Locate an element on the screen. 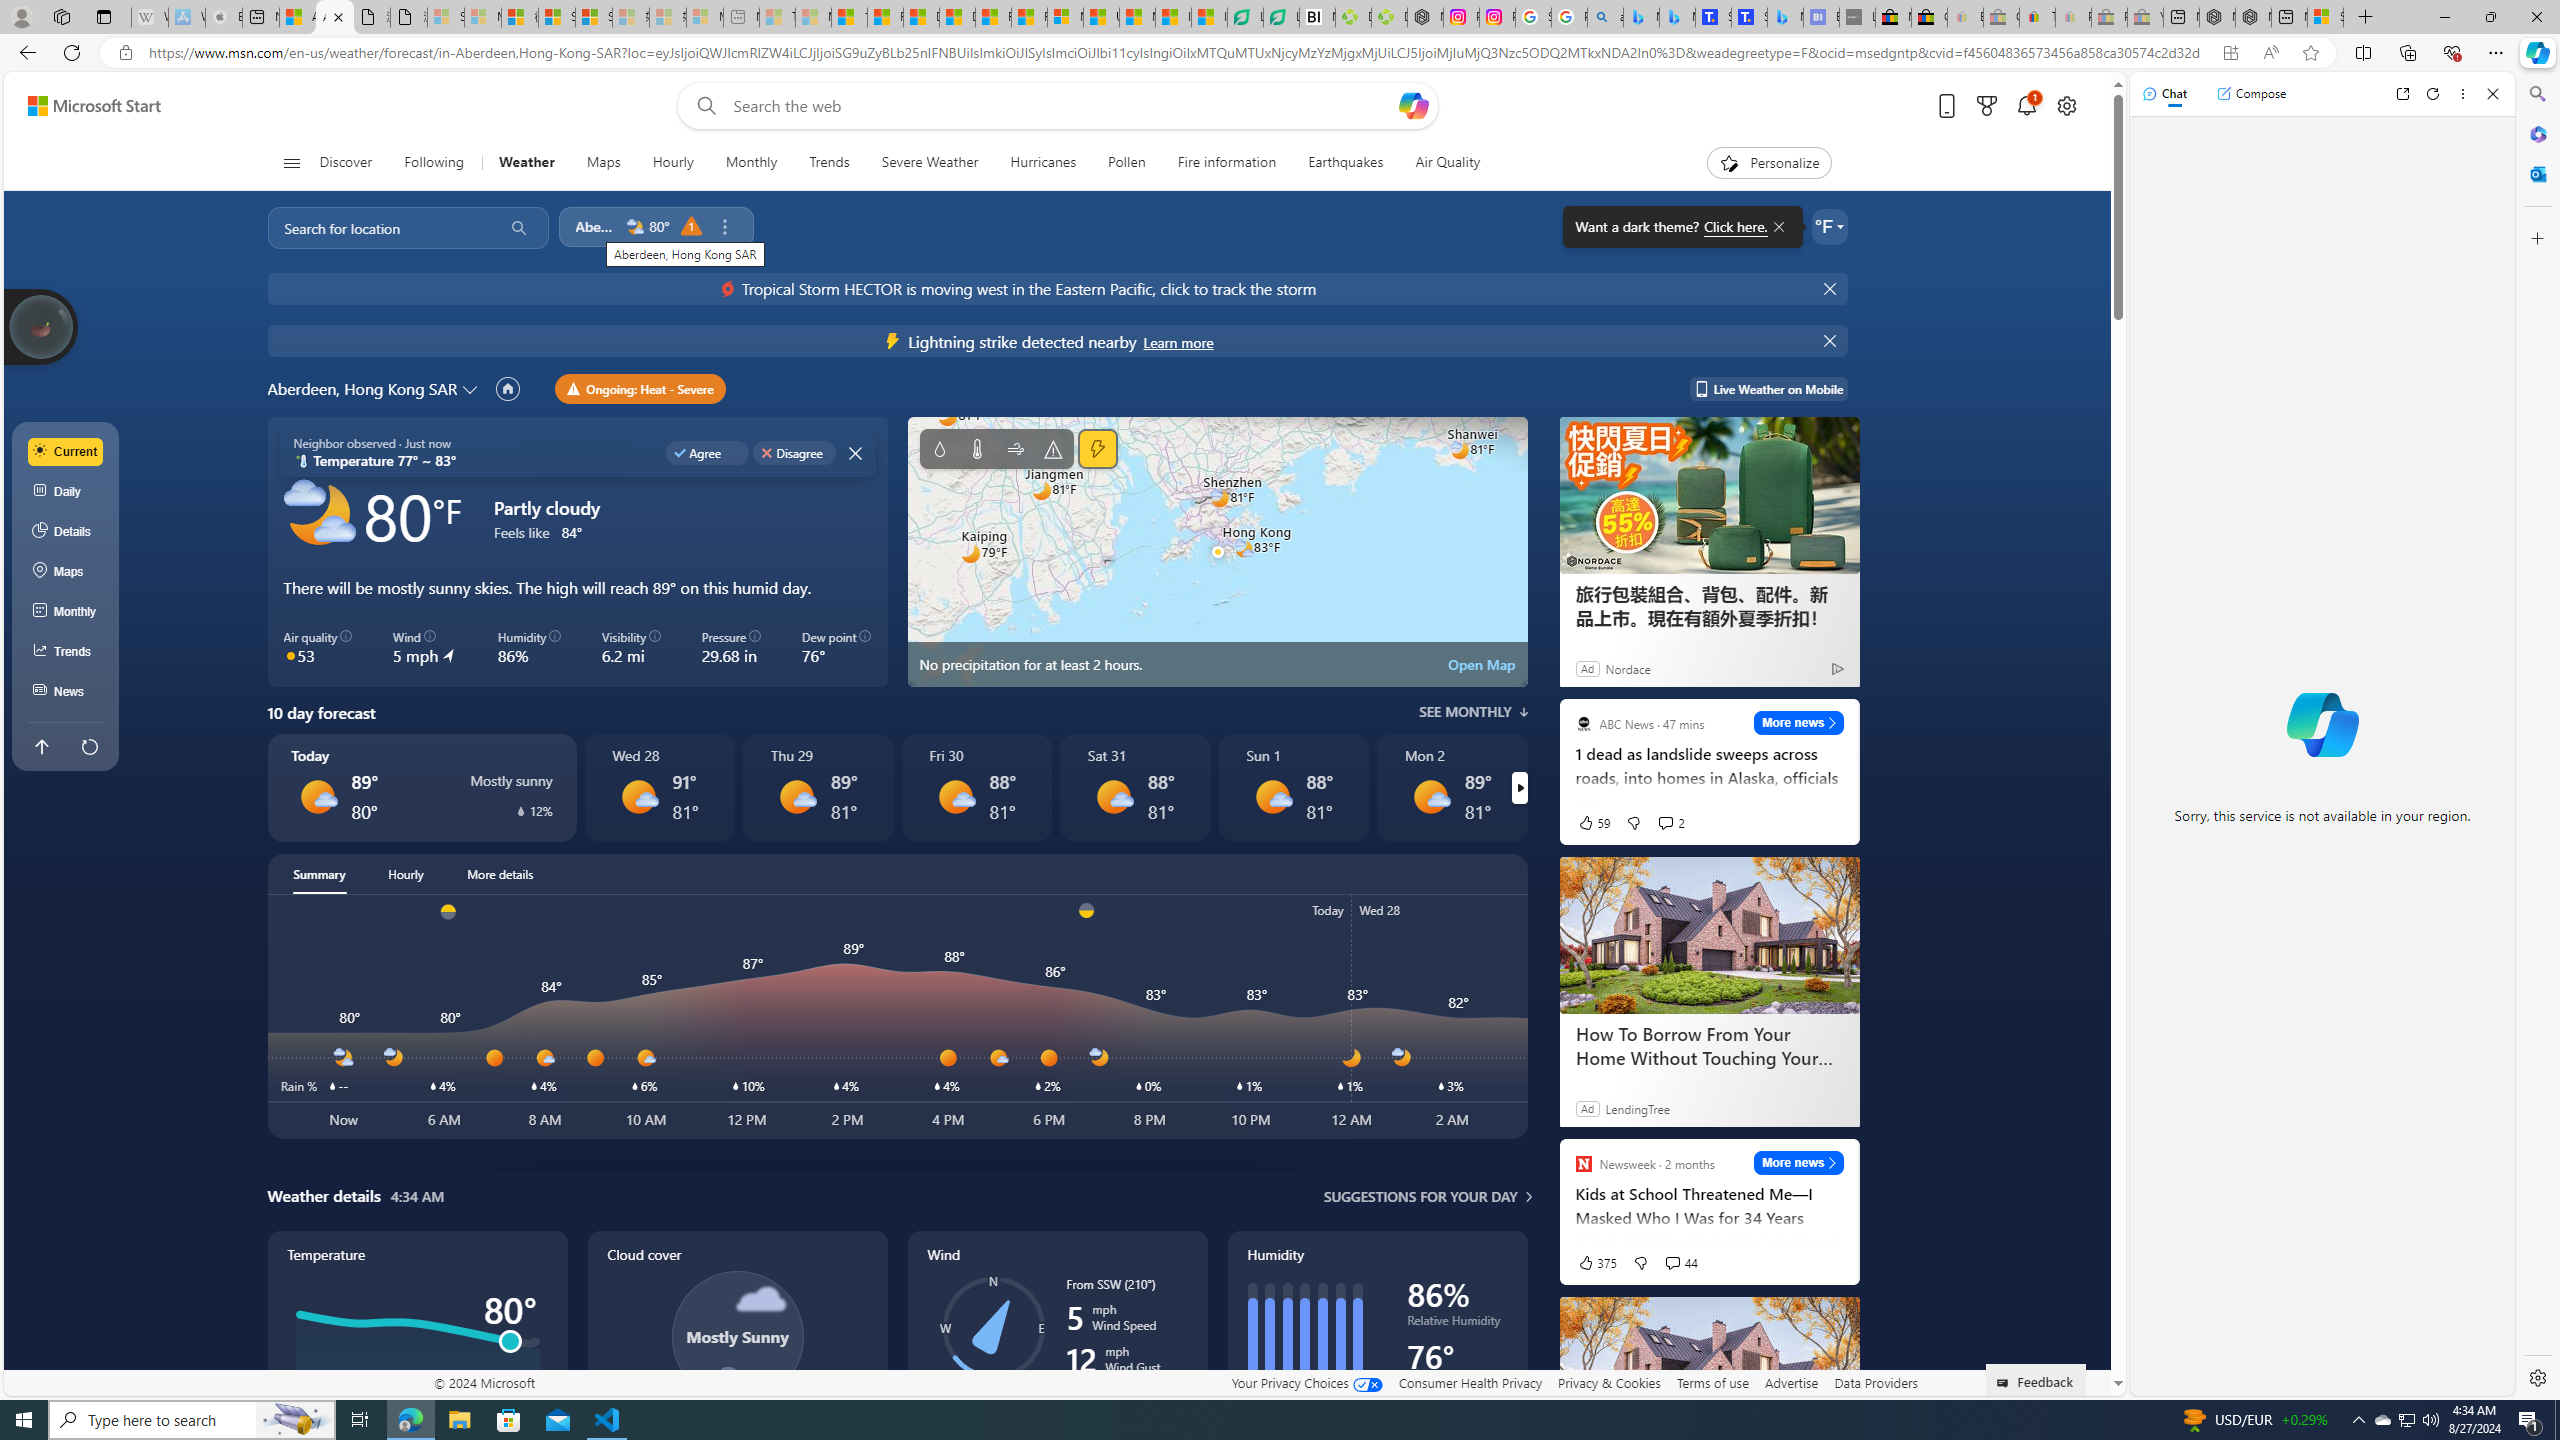 The width and height of the screenshot is (2560, 1440). Aberdeen, Hong Kong SAR is located at coordinates (362, 388).